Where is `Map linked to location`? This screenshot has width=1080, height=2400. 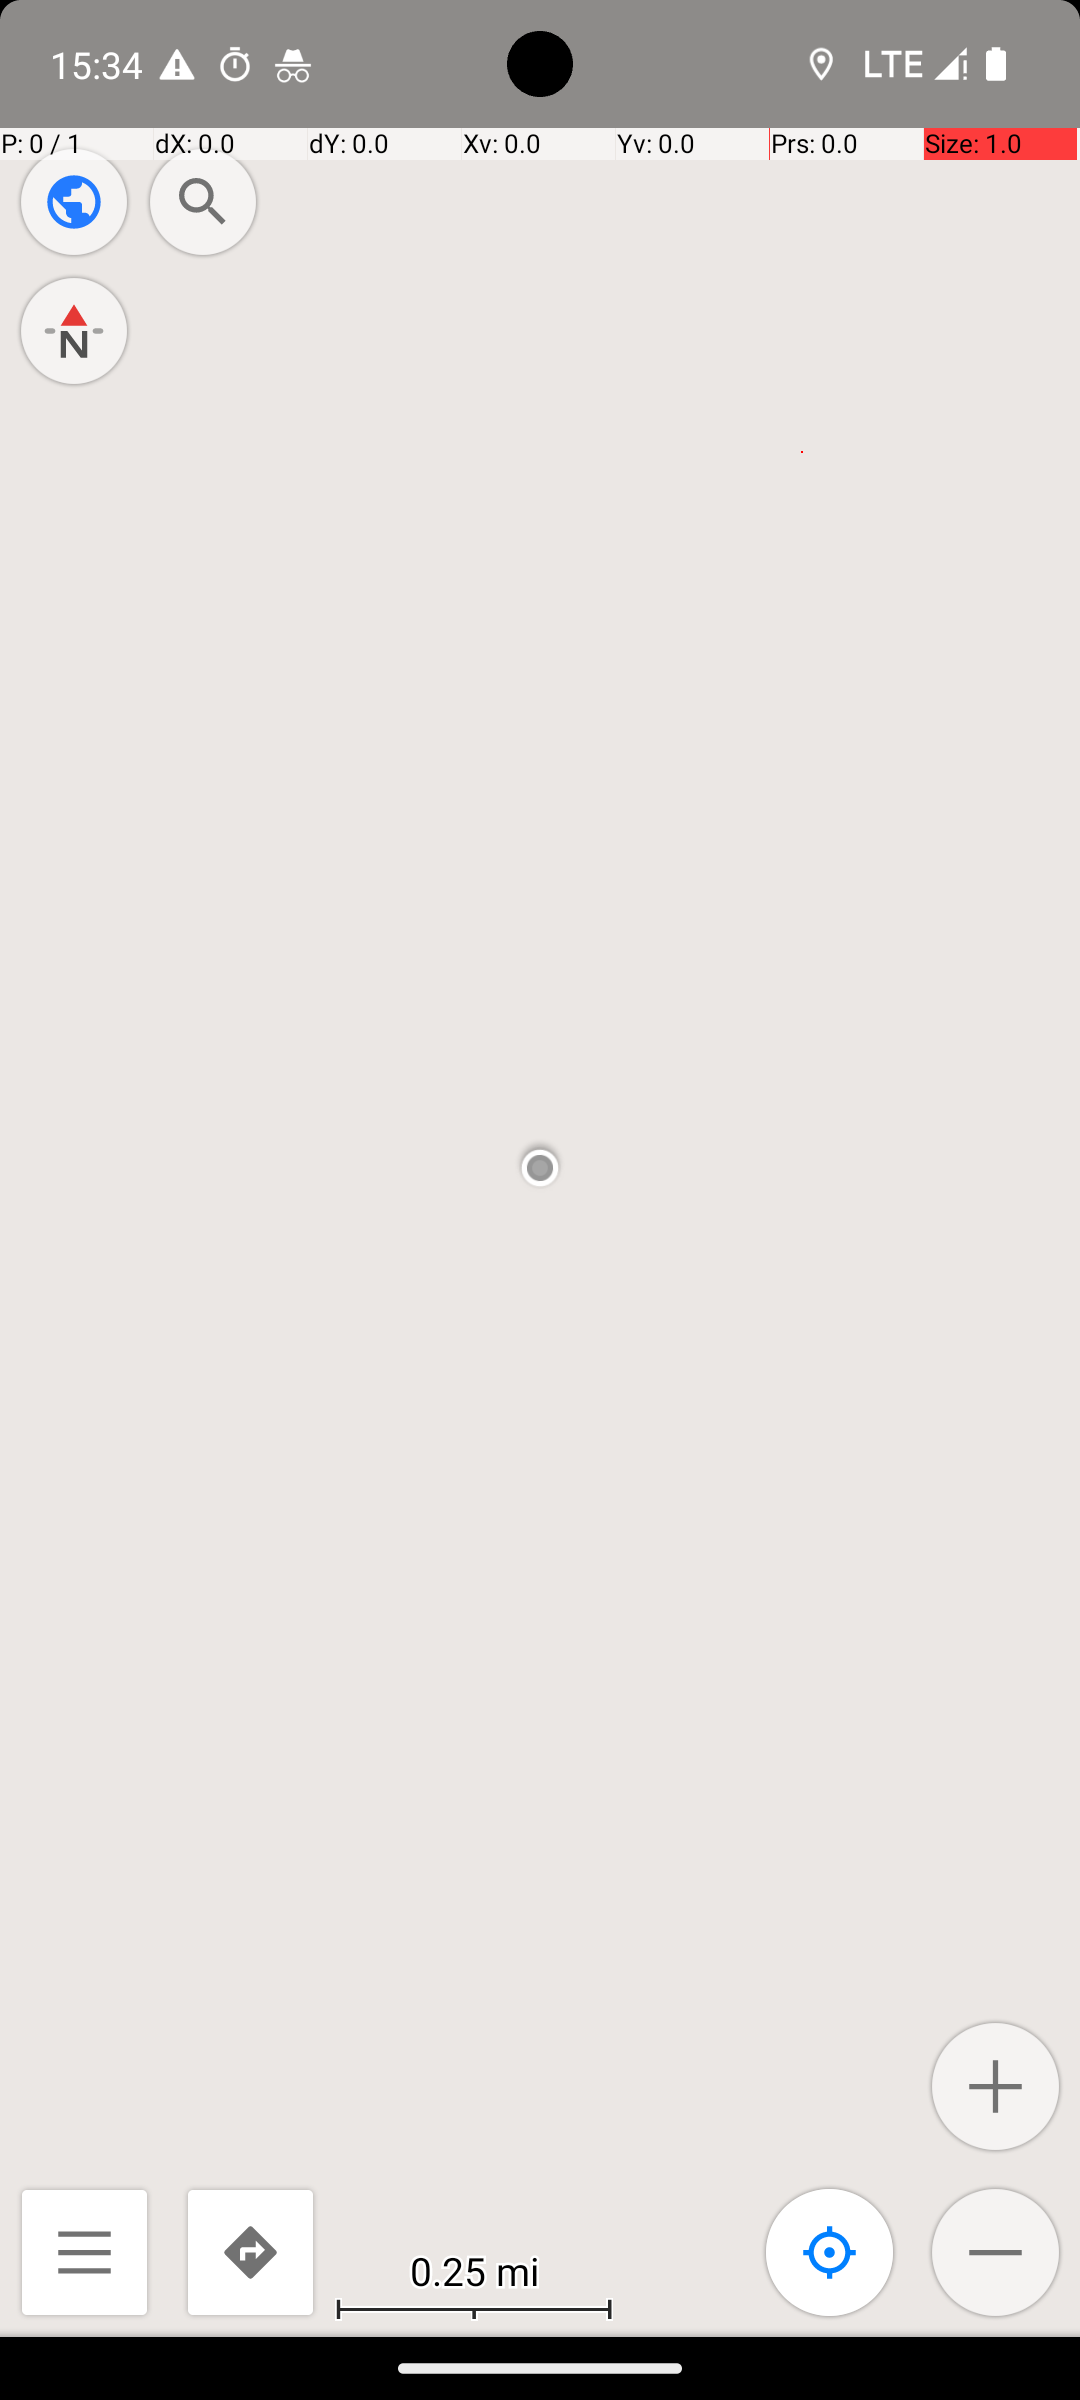 Map linked to location is located at coordinates (830, 2252).